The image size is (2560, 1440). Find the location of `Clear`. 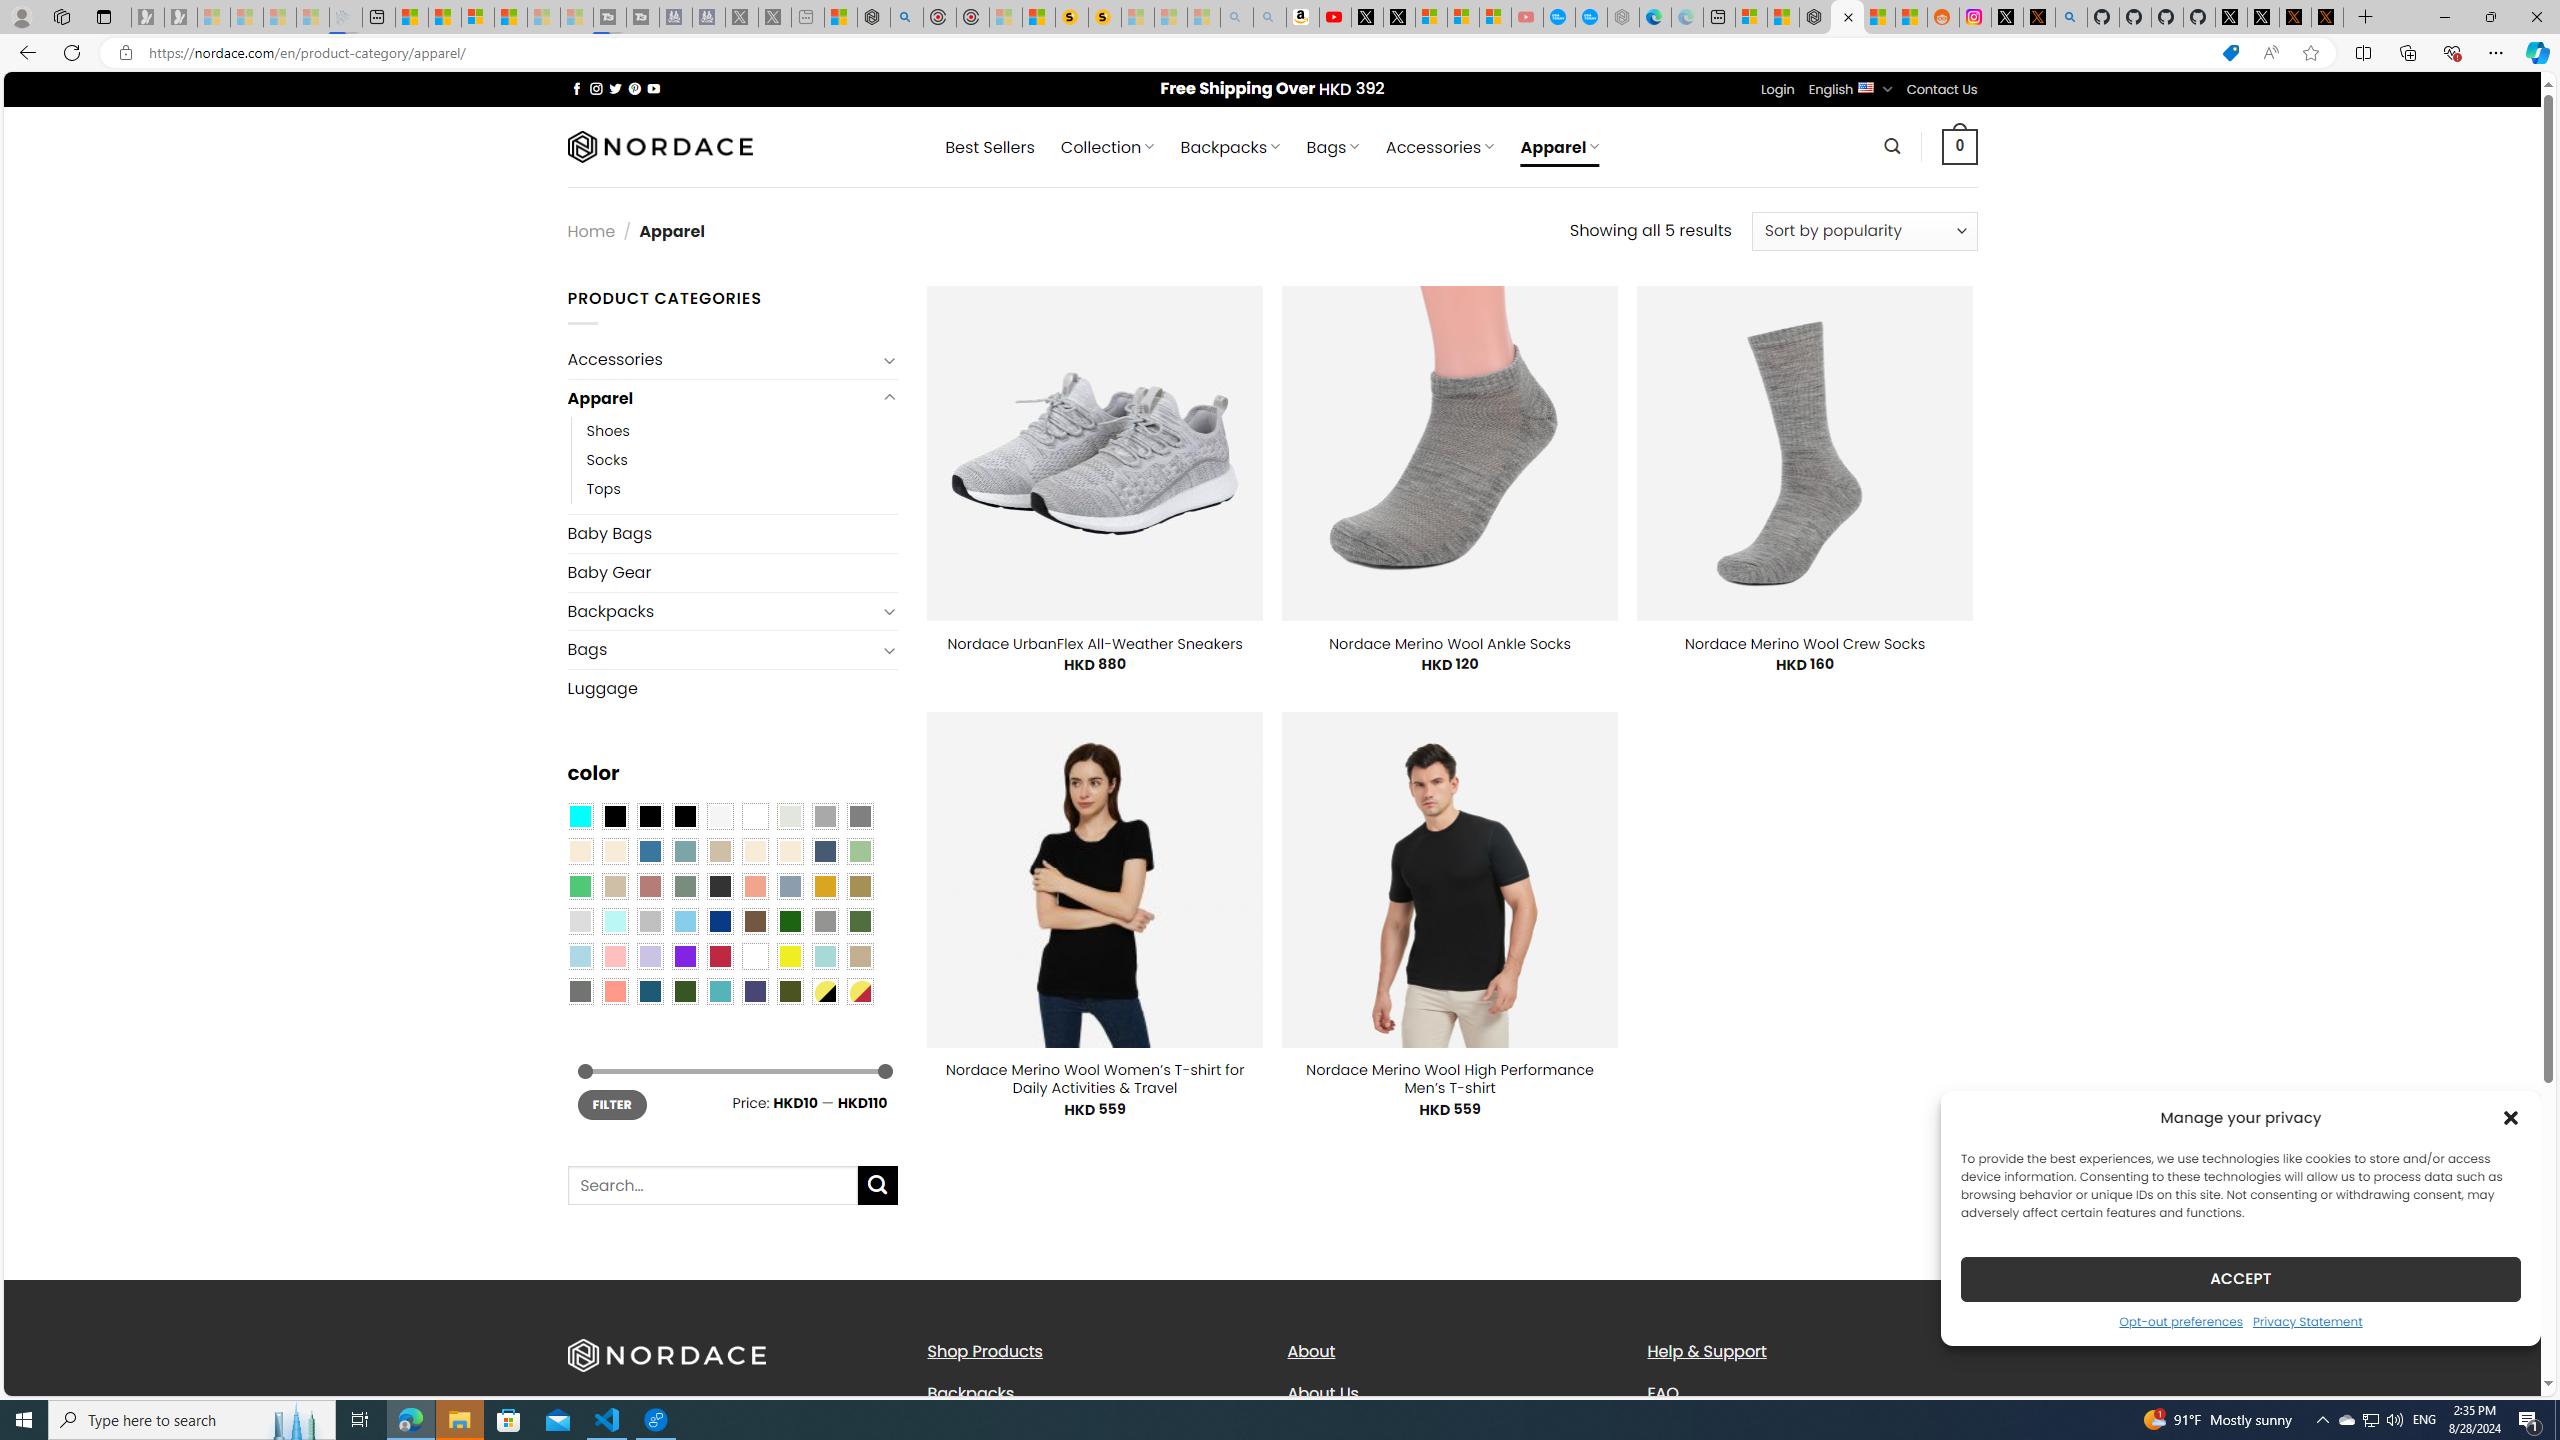

Clear is located at coordinates (755, 816).